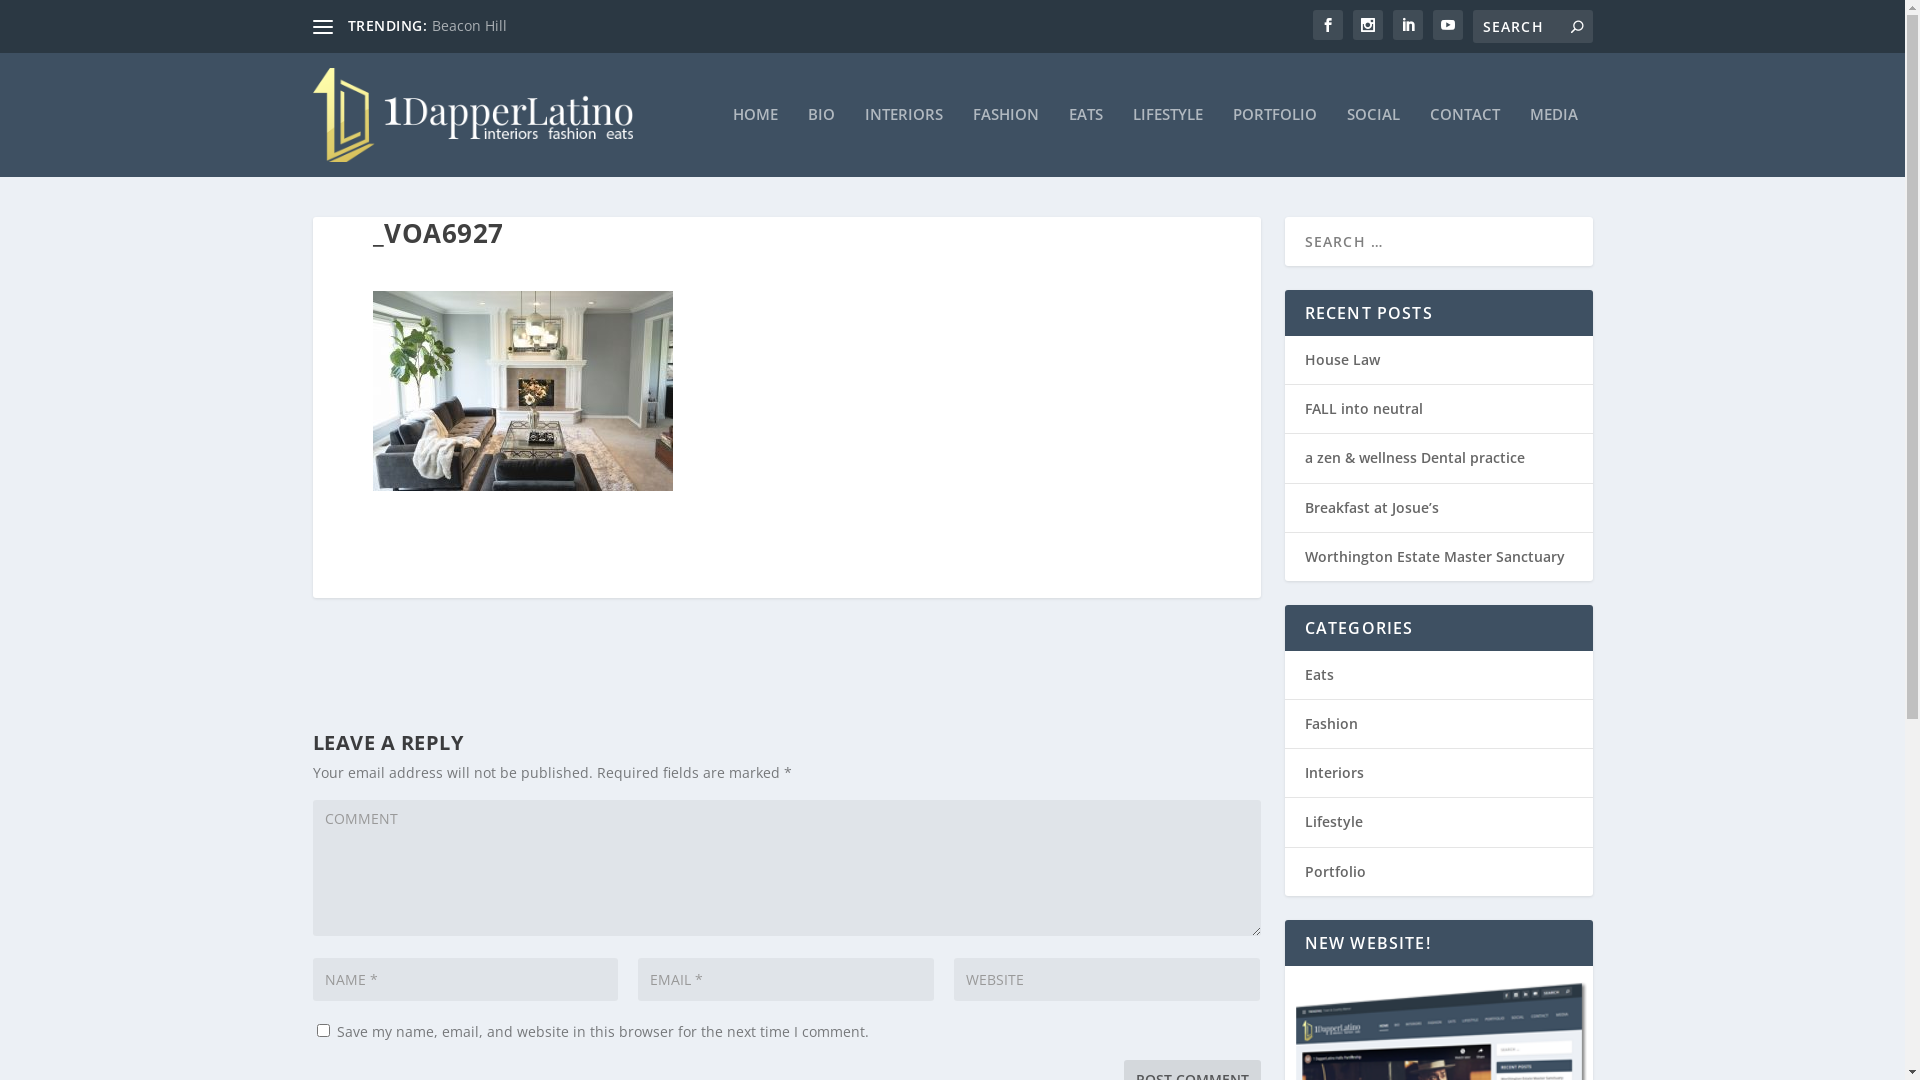 Image resolution: width=1920 pixels, height=1080 pixels. Describe the element at coordinates (1532, 26) in the screenshot. I see `Search for:` at that location.